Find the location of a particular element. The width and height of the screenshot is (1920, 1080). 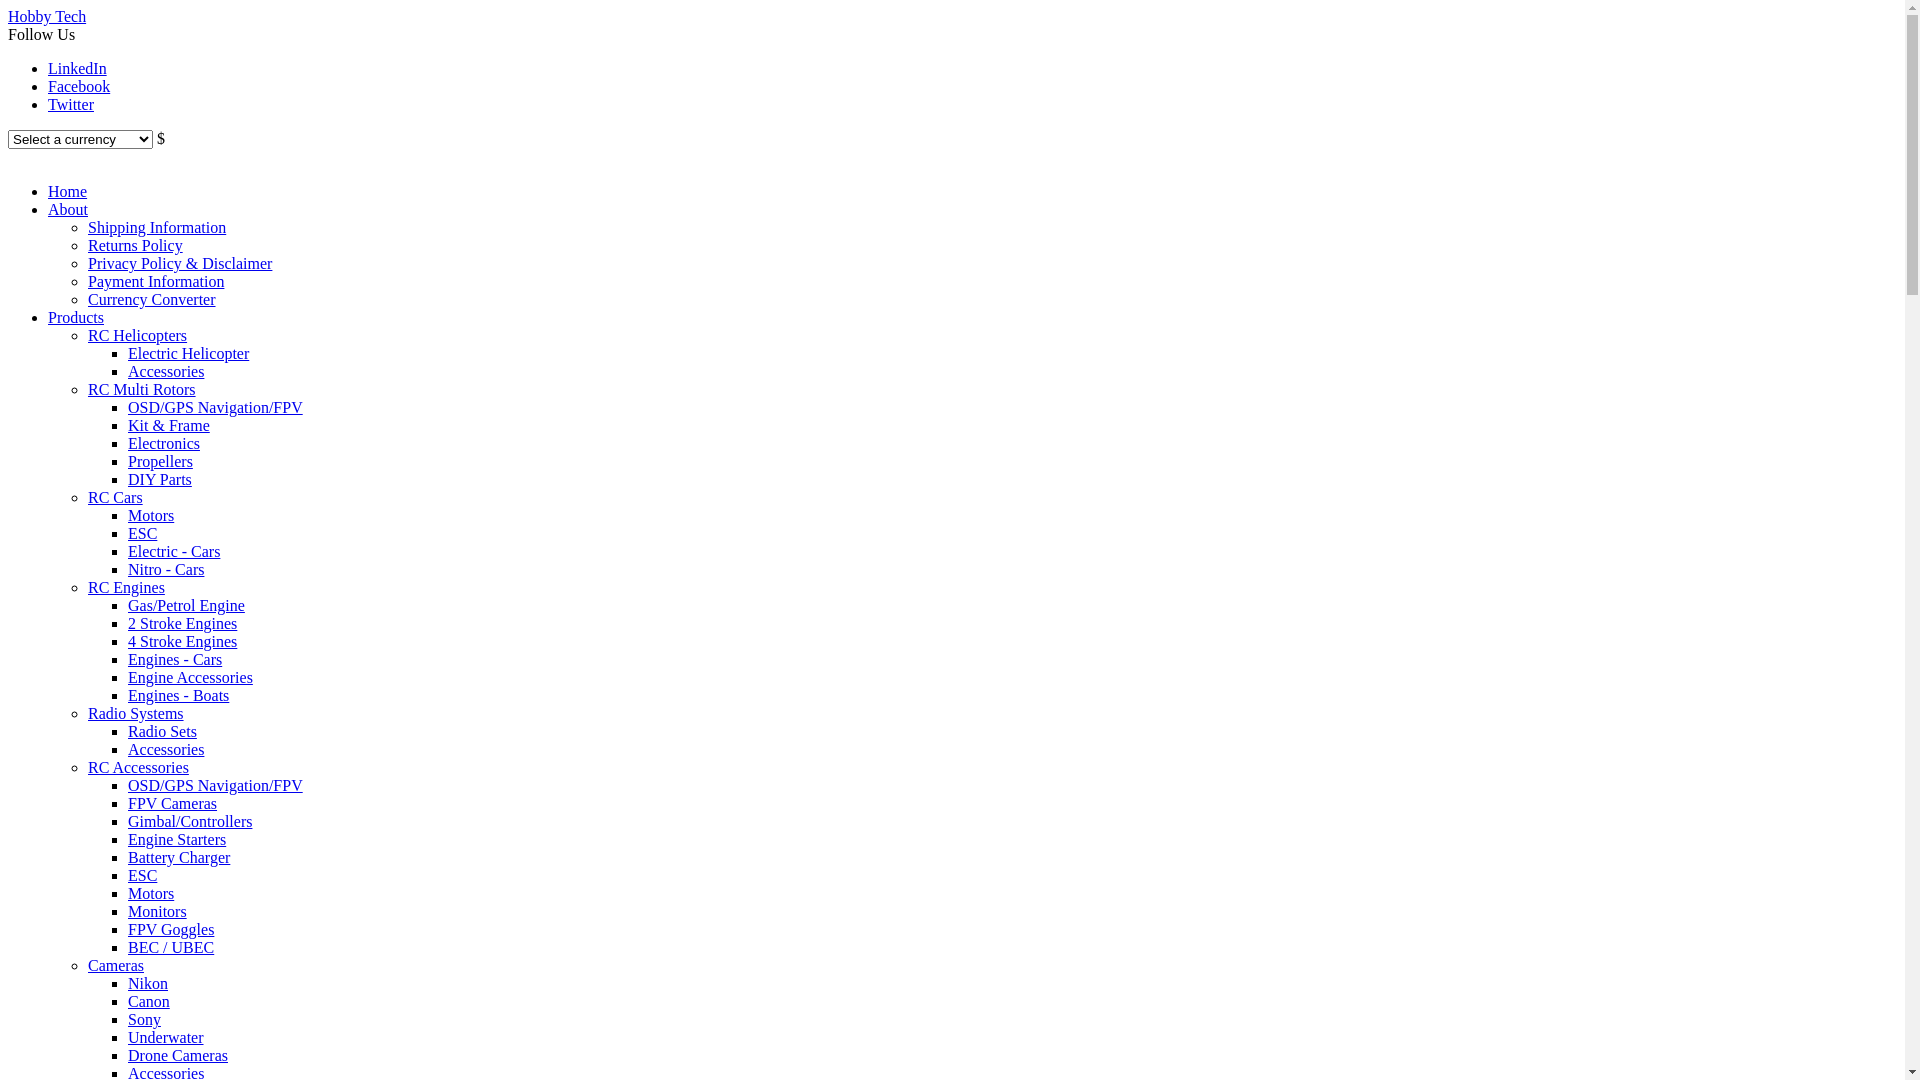

Radio Sets is located at coordinates (162, 732).